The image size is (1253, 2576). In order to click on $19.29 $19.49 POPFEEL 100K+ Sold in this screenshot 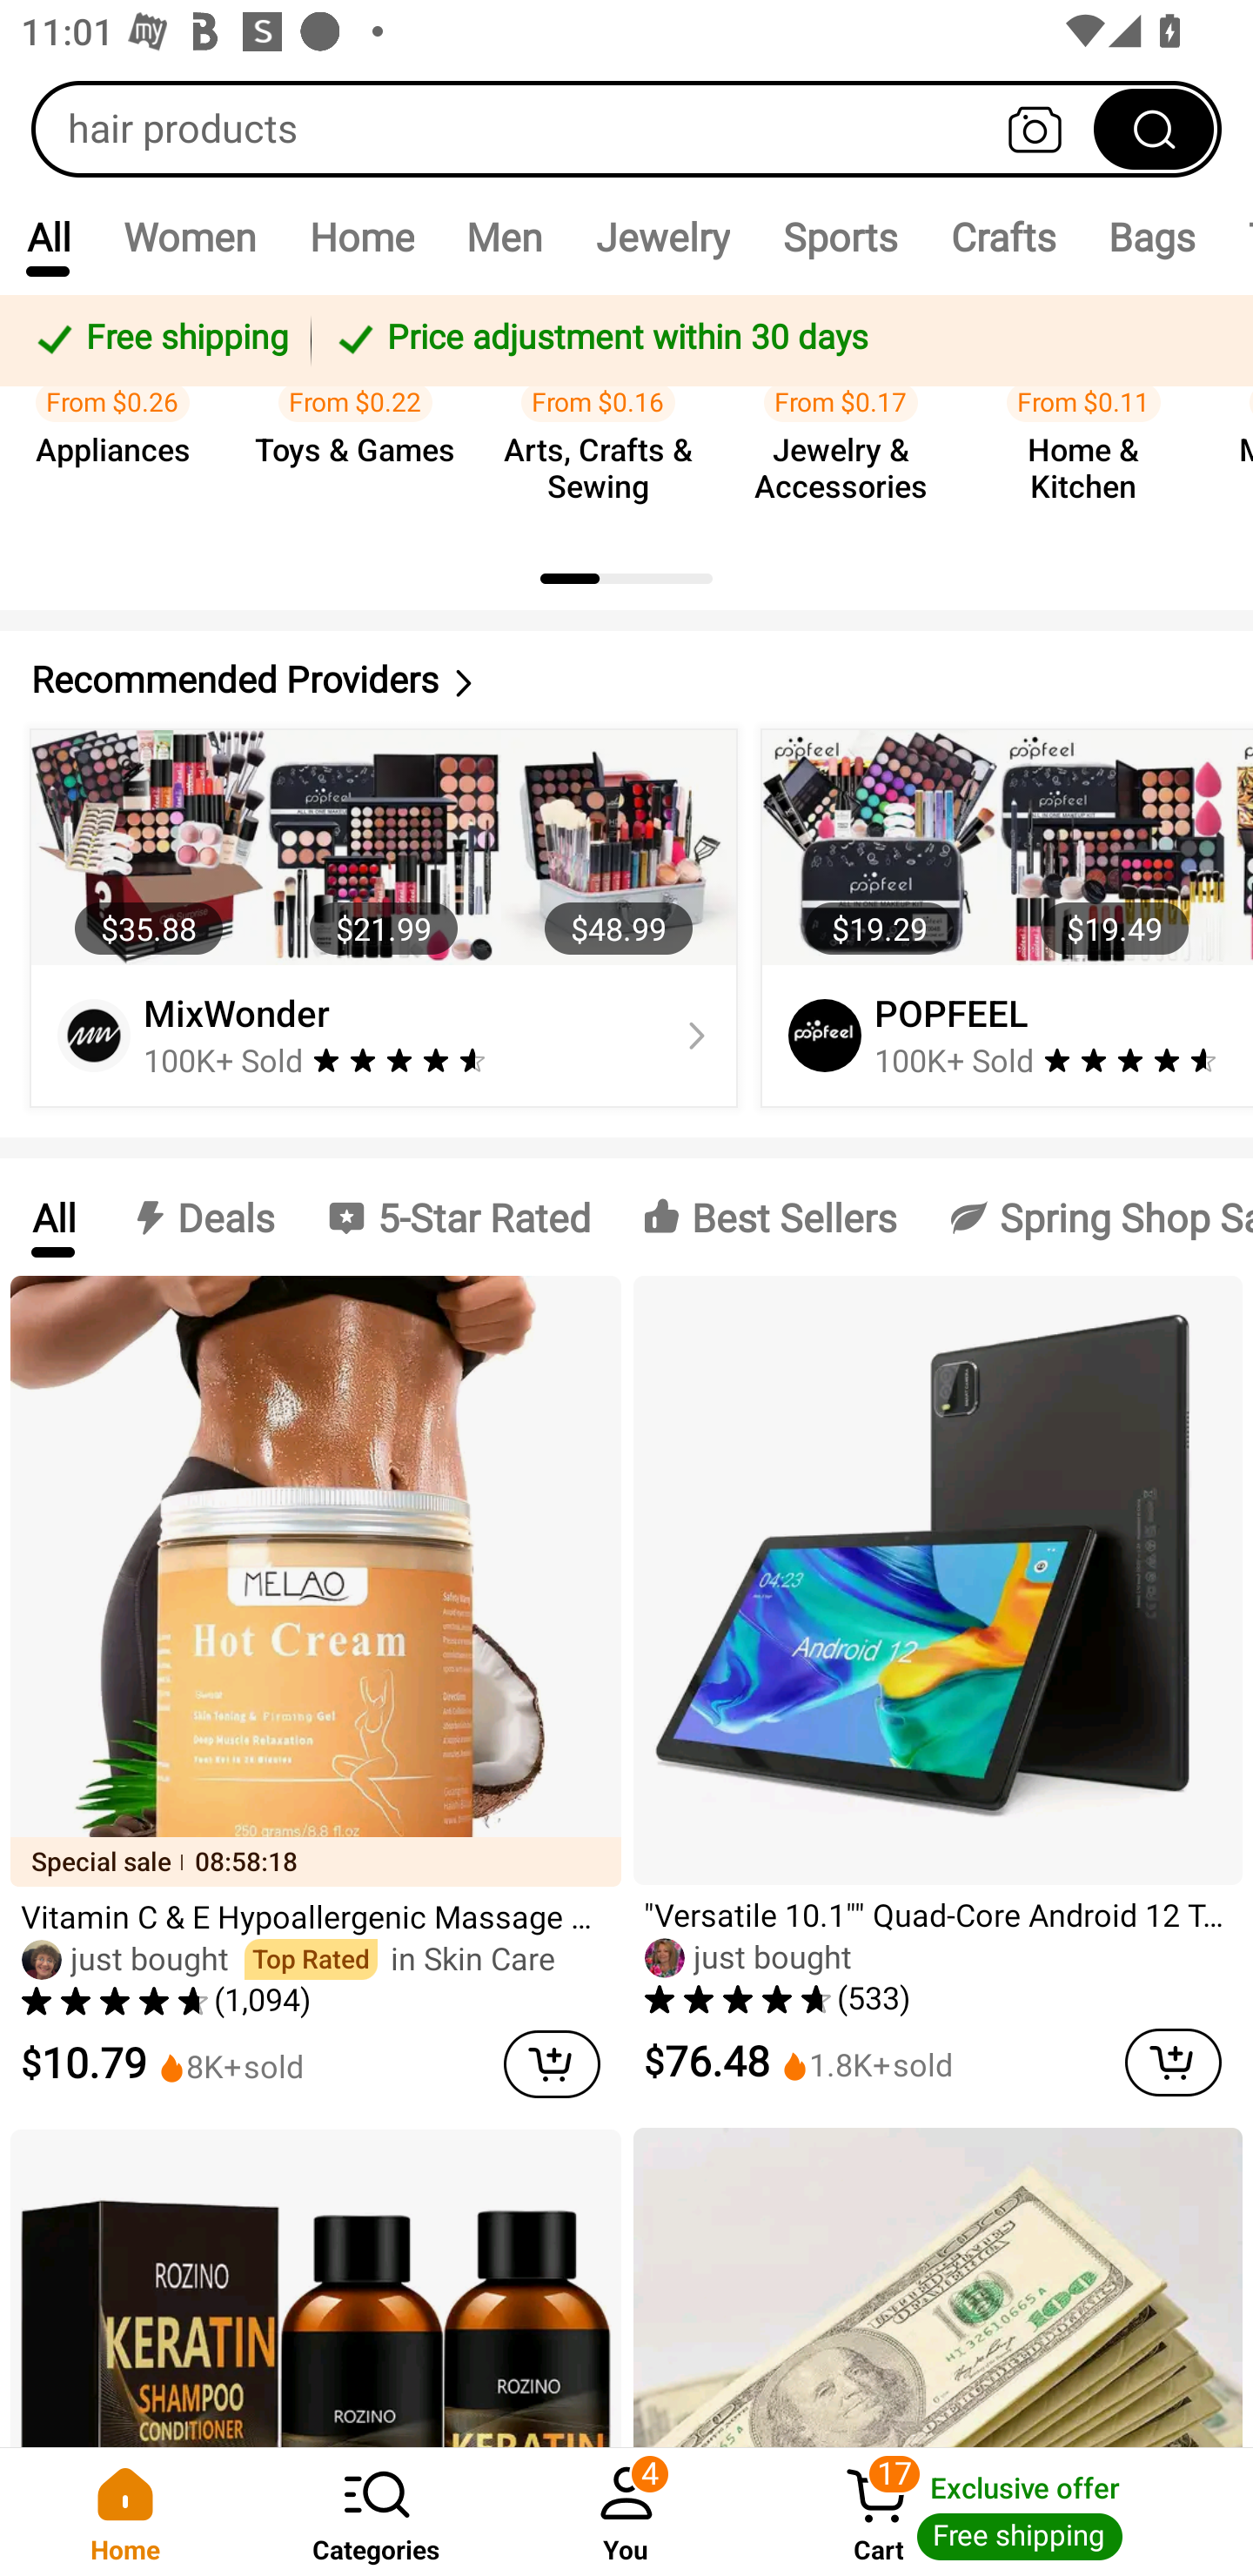, I will do `click(1002, 916)`.